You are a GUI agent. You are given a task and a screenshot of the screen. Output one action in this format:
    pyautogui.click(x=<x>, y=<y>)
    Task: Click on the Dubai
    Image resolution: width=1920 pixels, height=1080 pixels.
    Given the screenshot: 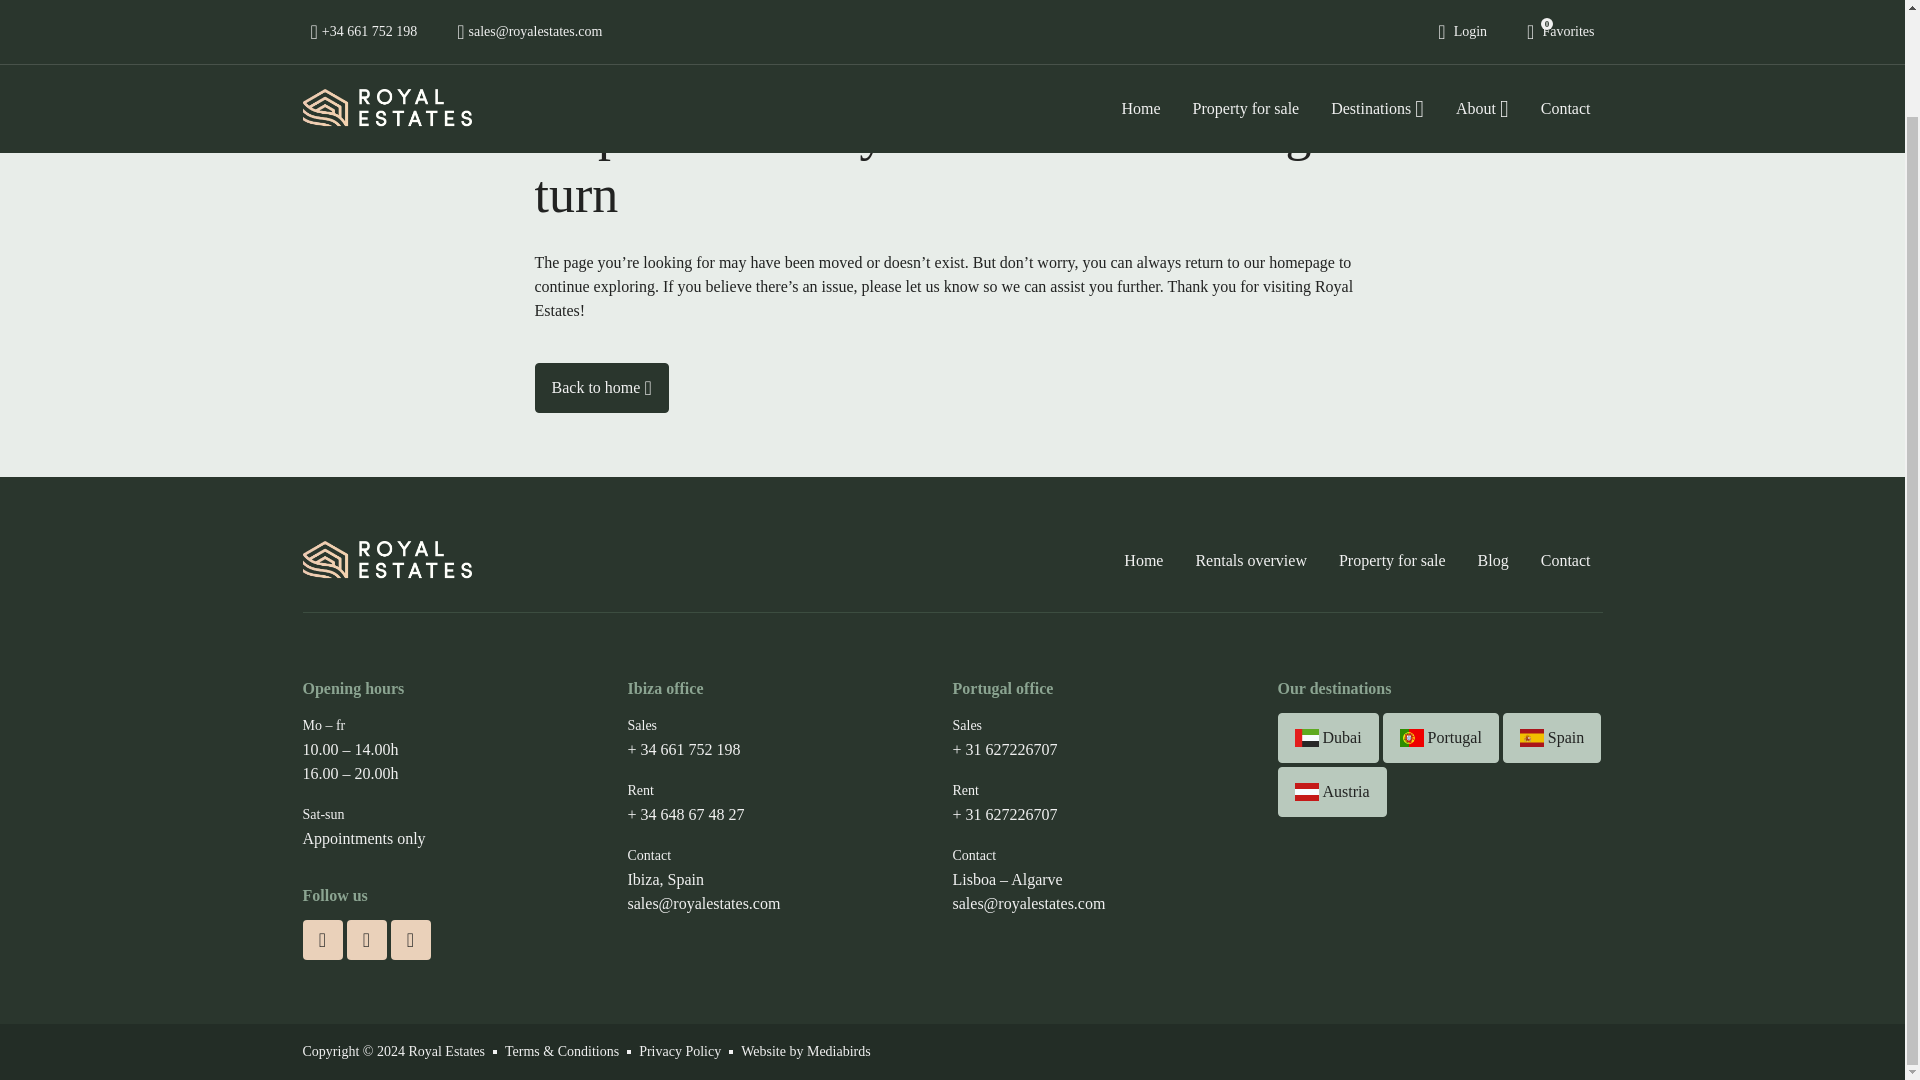 What is the action you would take?
    pyautogui.click(x=1328, y=737)
    